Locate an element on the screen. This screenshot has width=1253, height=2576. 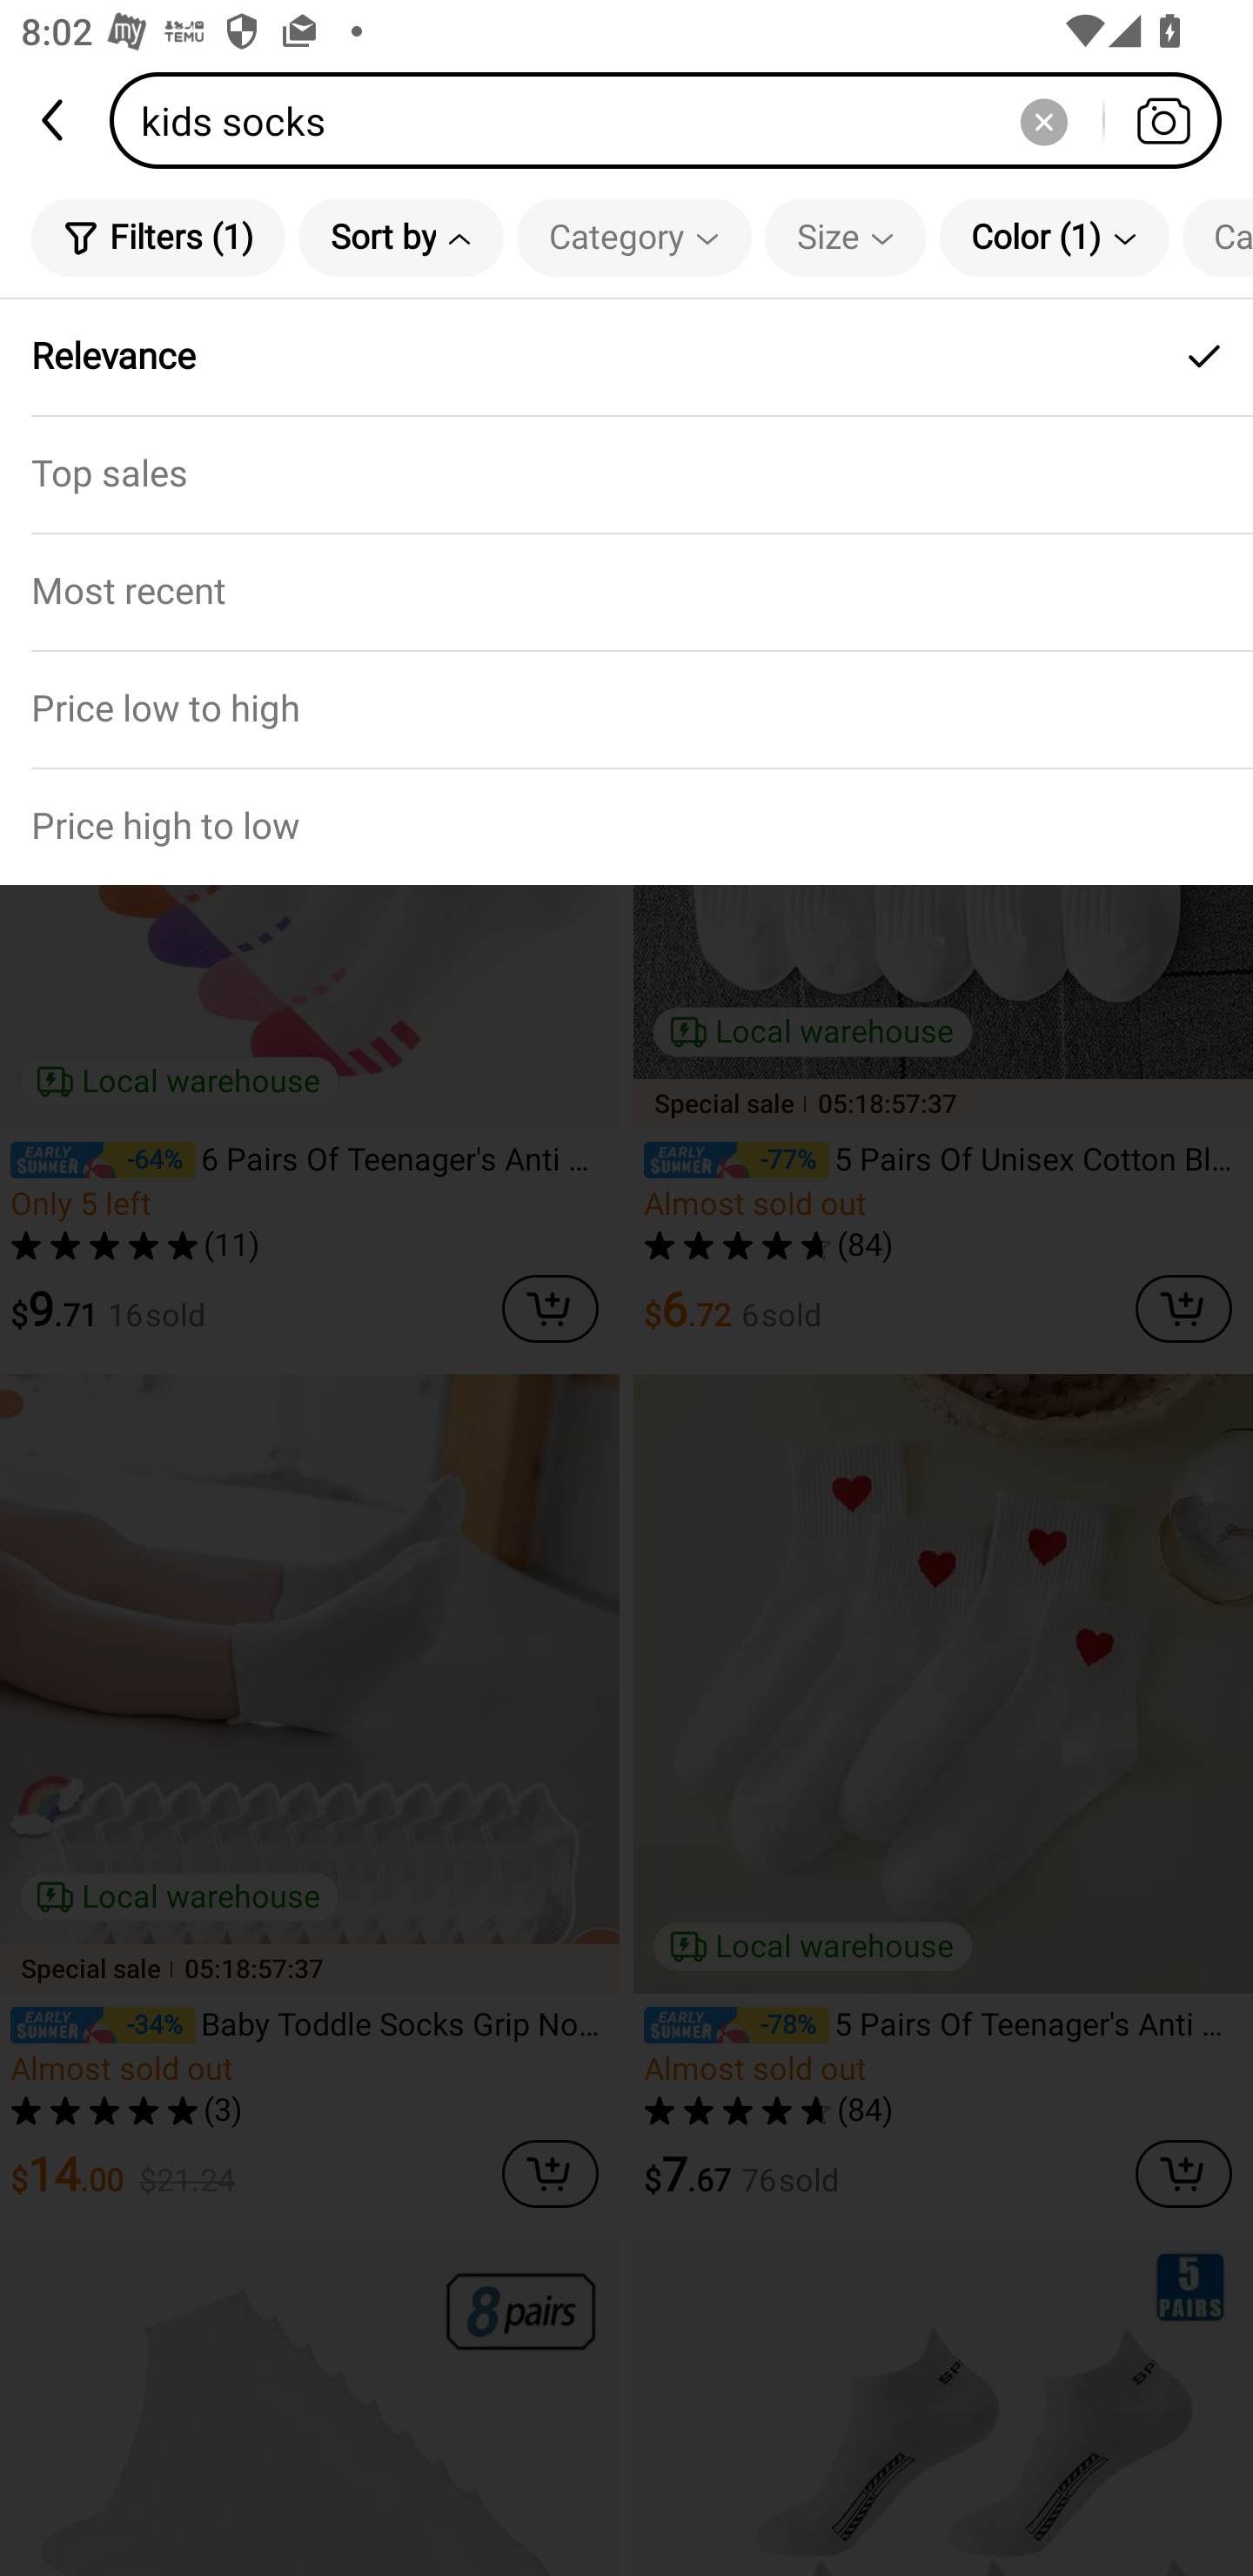
Search by photo is located at coordinates (1163, 120).